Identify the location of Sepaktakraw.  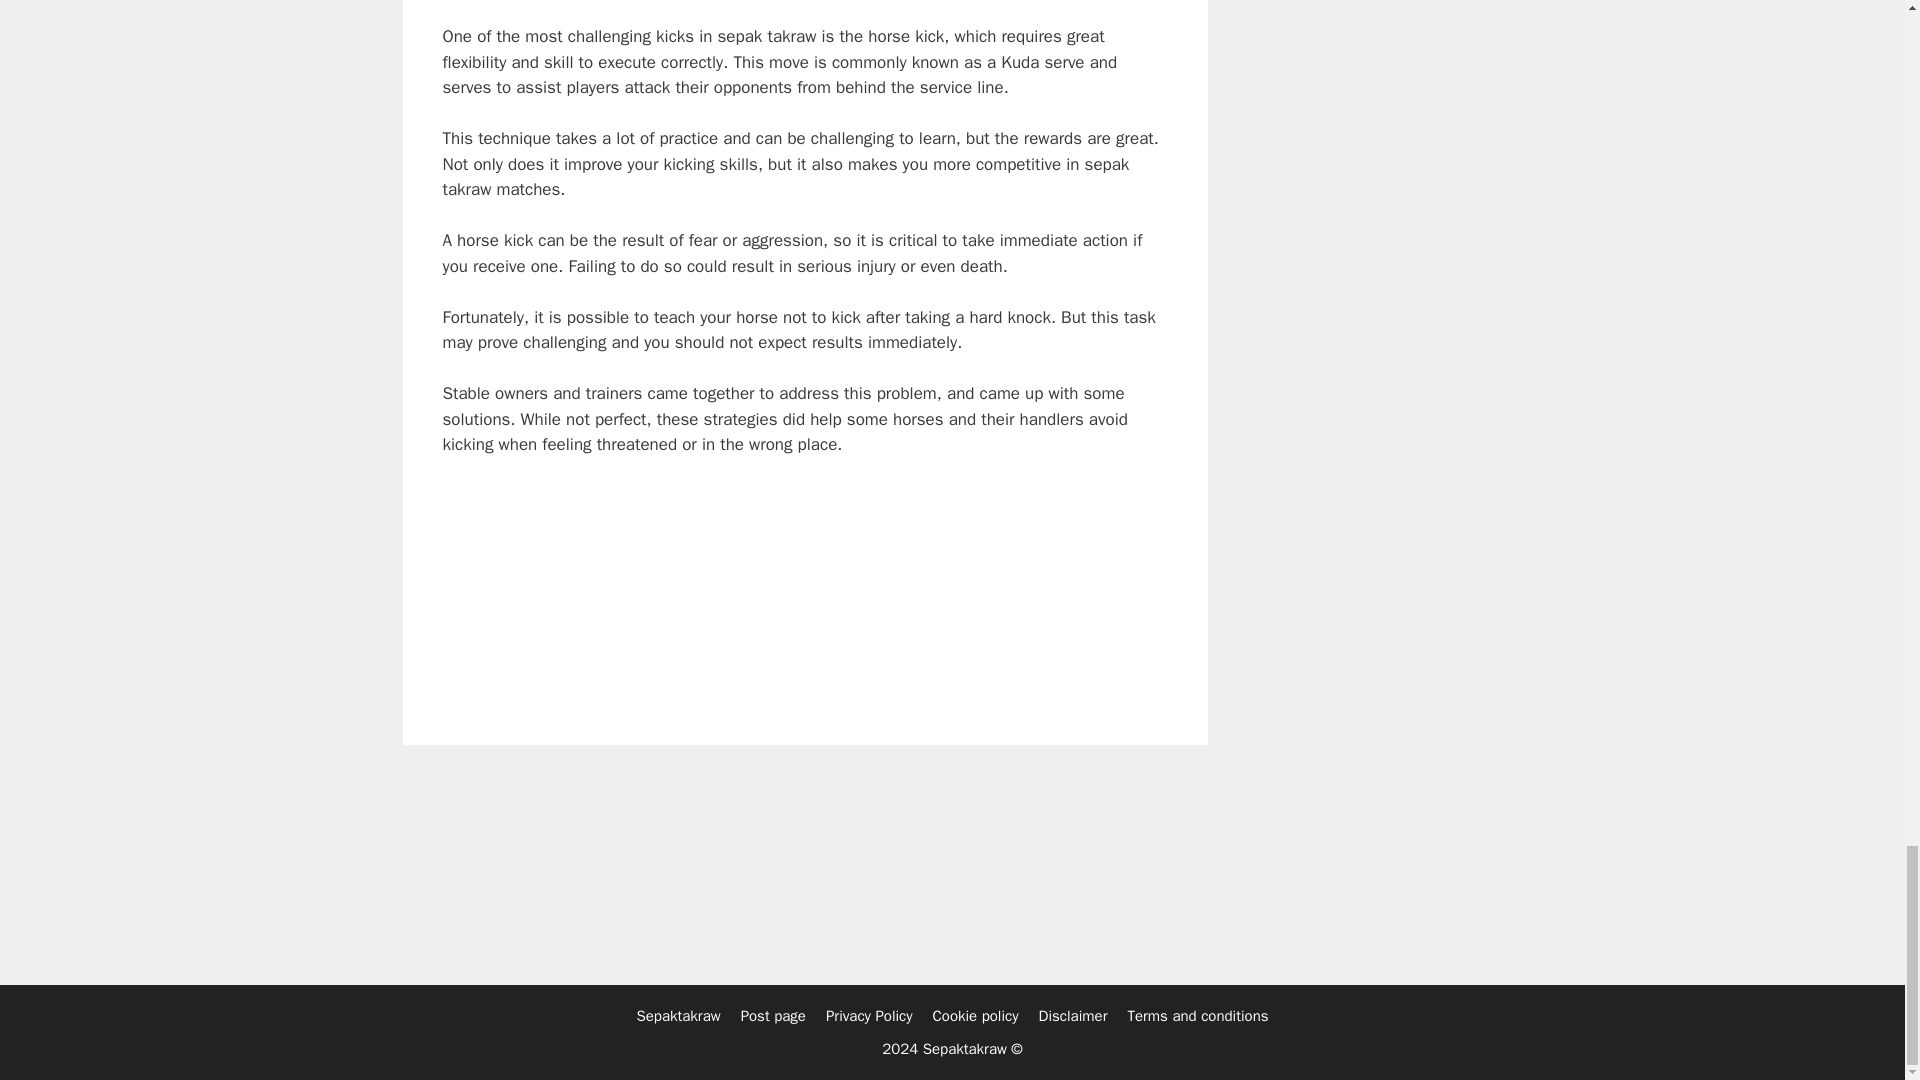
(678, 1015).